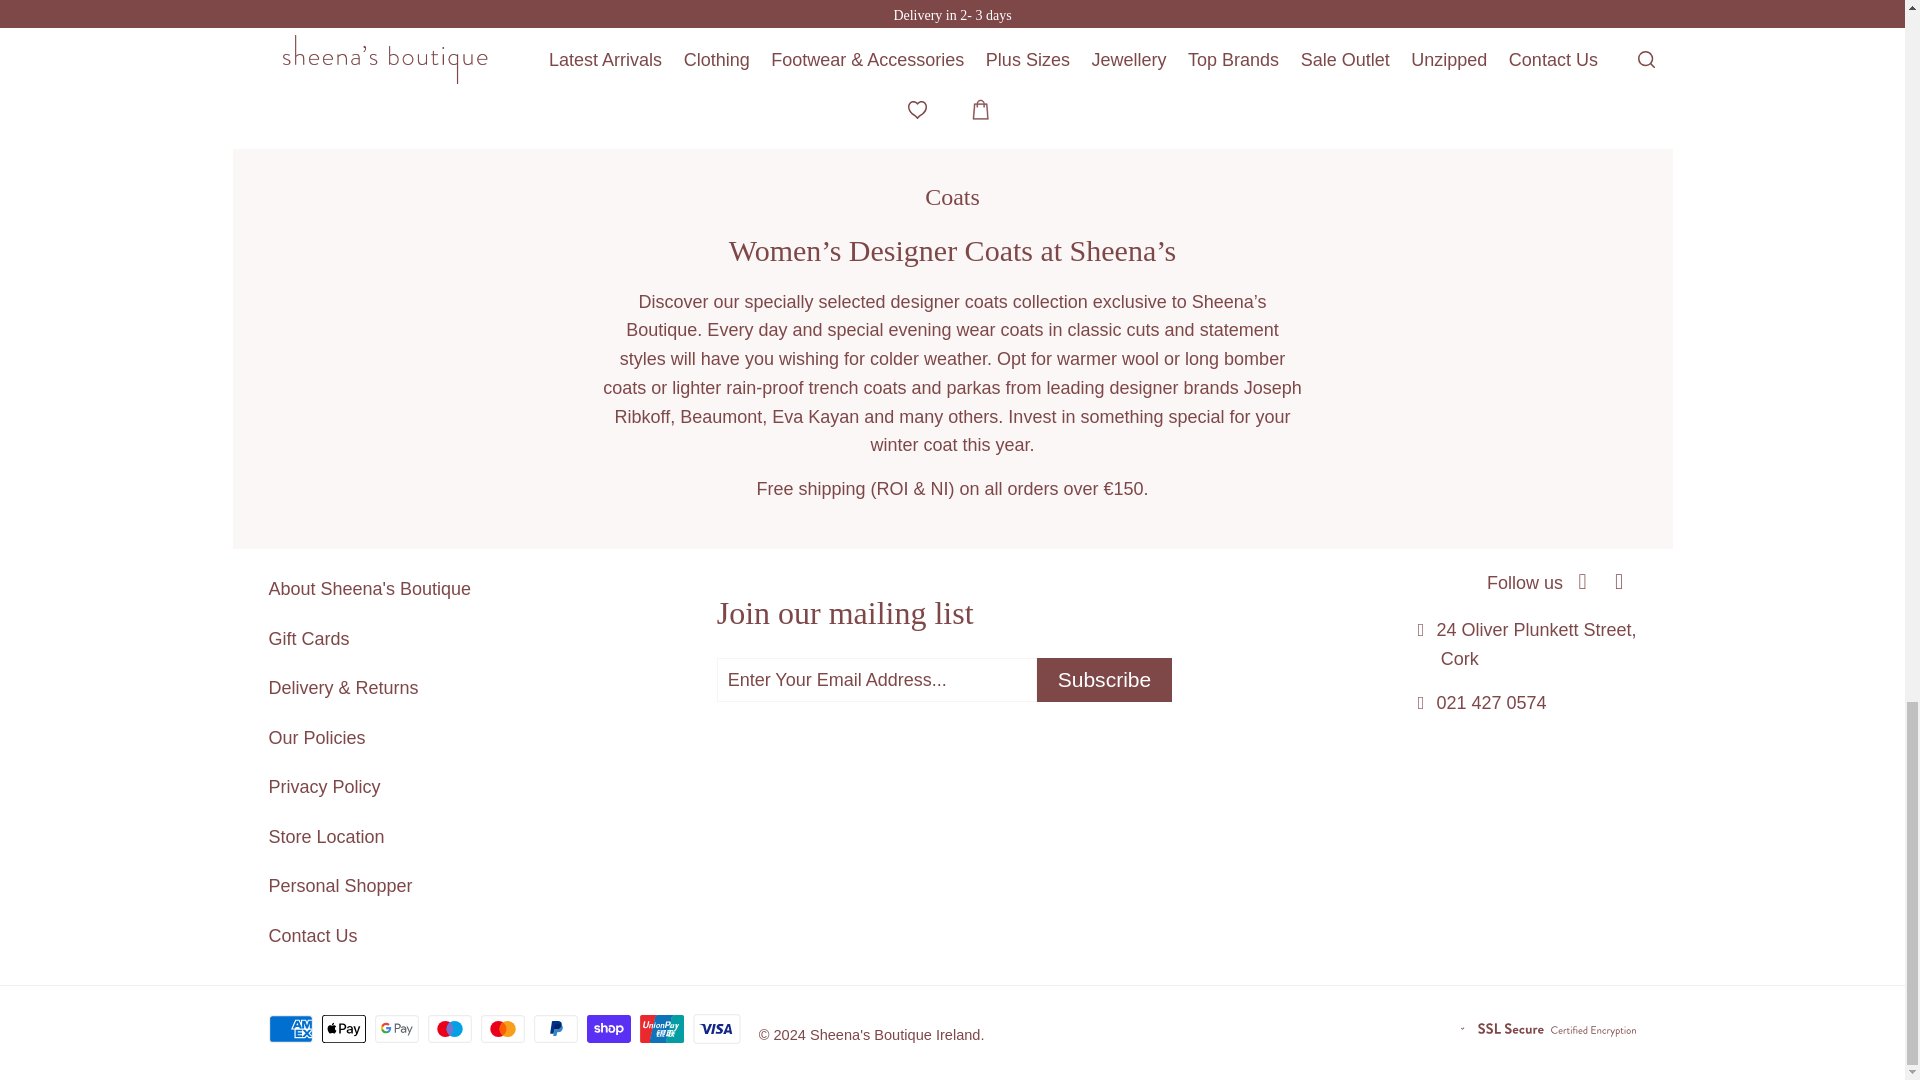 The height and width of the screenshot is (1080, 1920). Describe the element at coordinates (1104, 680) in the screenshot. I see `Subscribe` at that location.